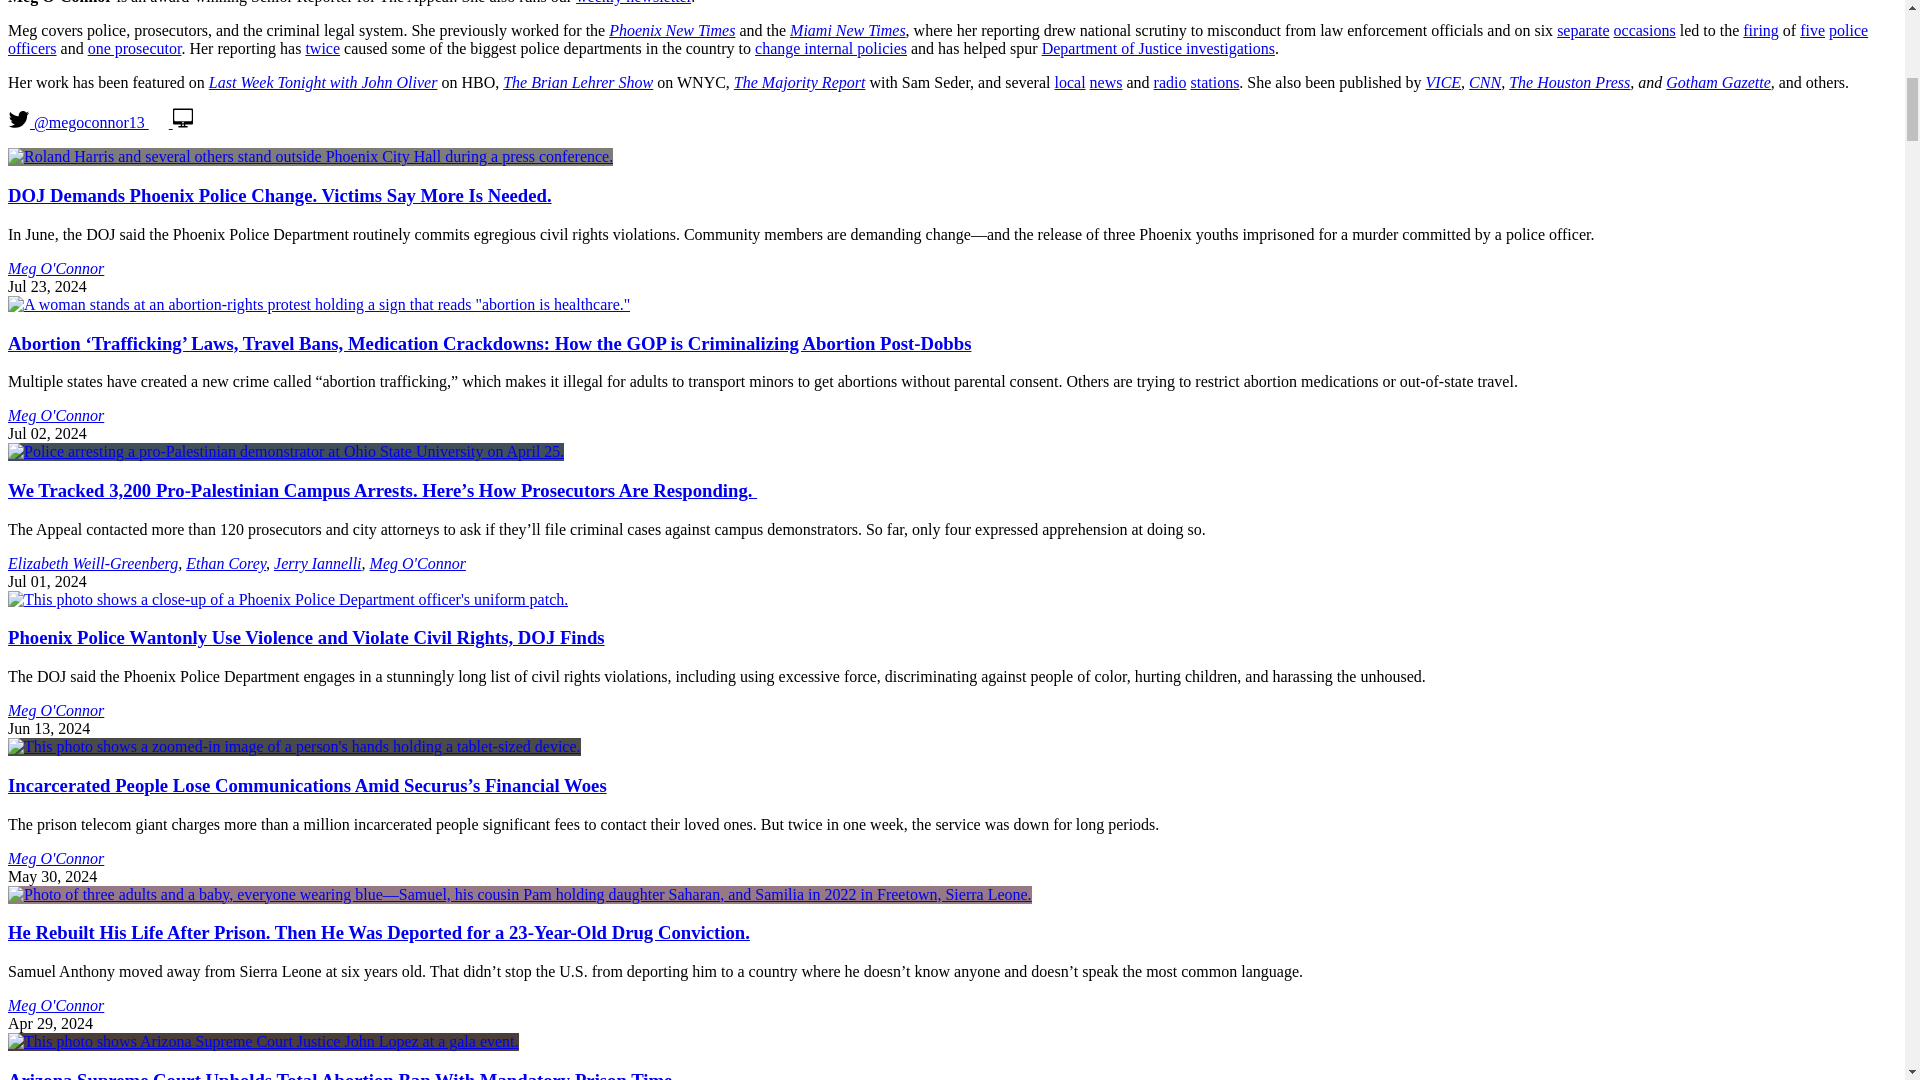 This screenshot has width=1920, height=1080. Describe the element at coordinates (848, 30) in the screenshot. I see `Miami New Times` at that location.